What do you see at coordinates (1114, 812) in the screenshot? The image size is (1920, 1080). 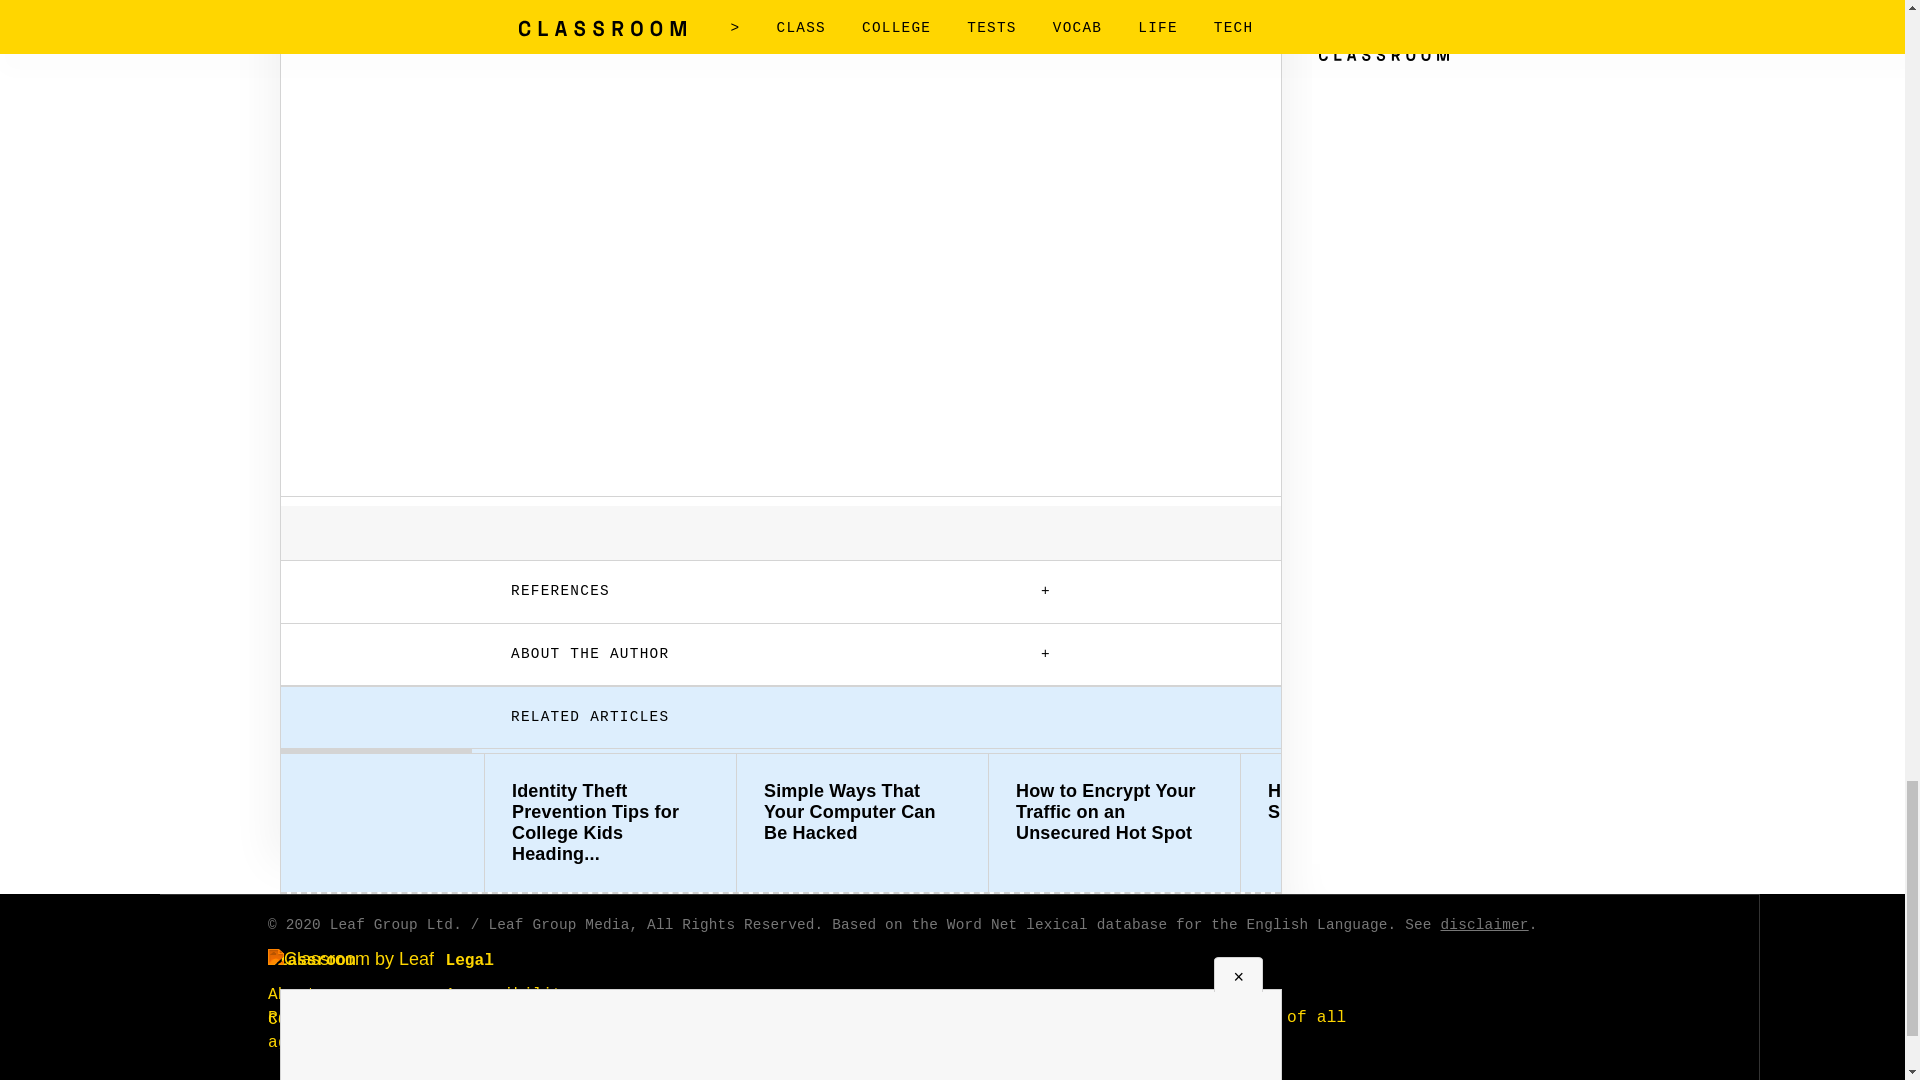 I see `How to Encrypt Your Traffic on an Unsecured Hot Spot` at bounding box center [1114, 812].